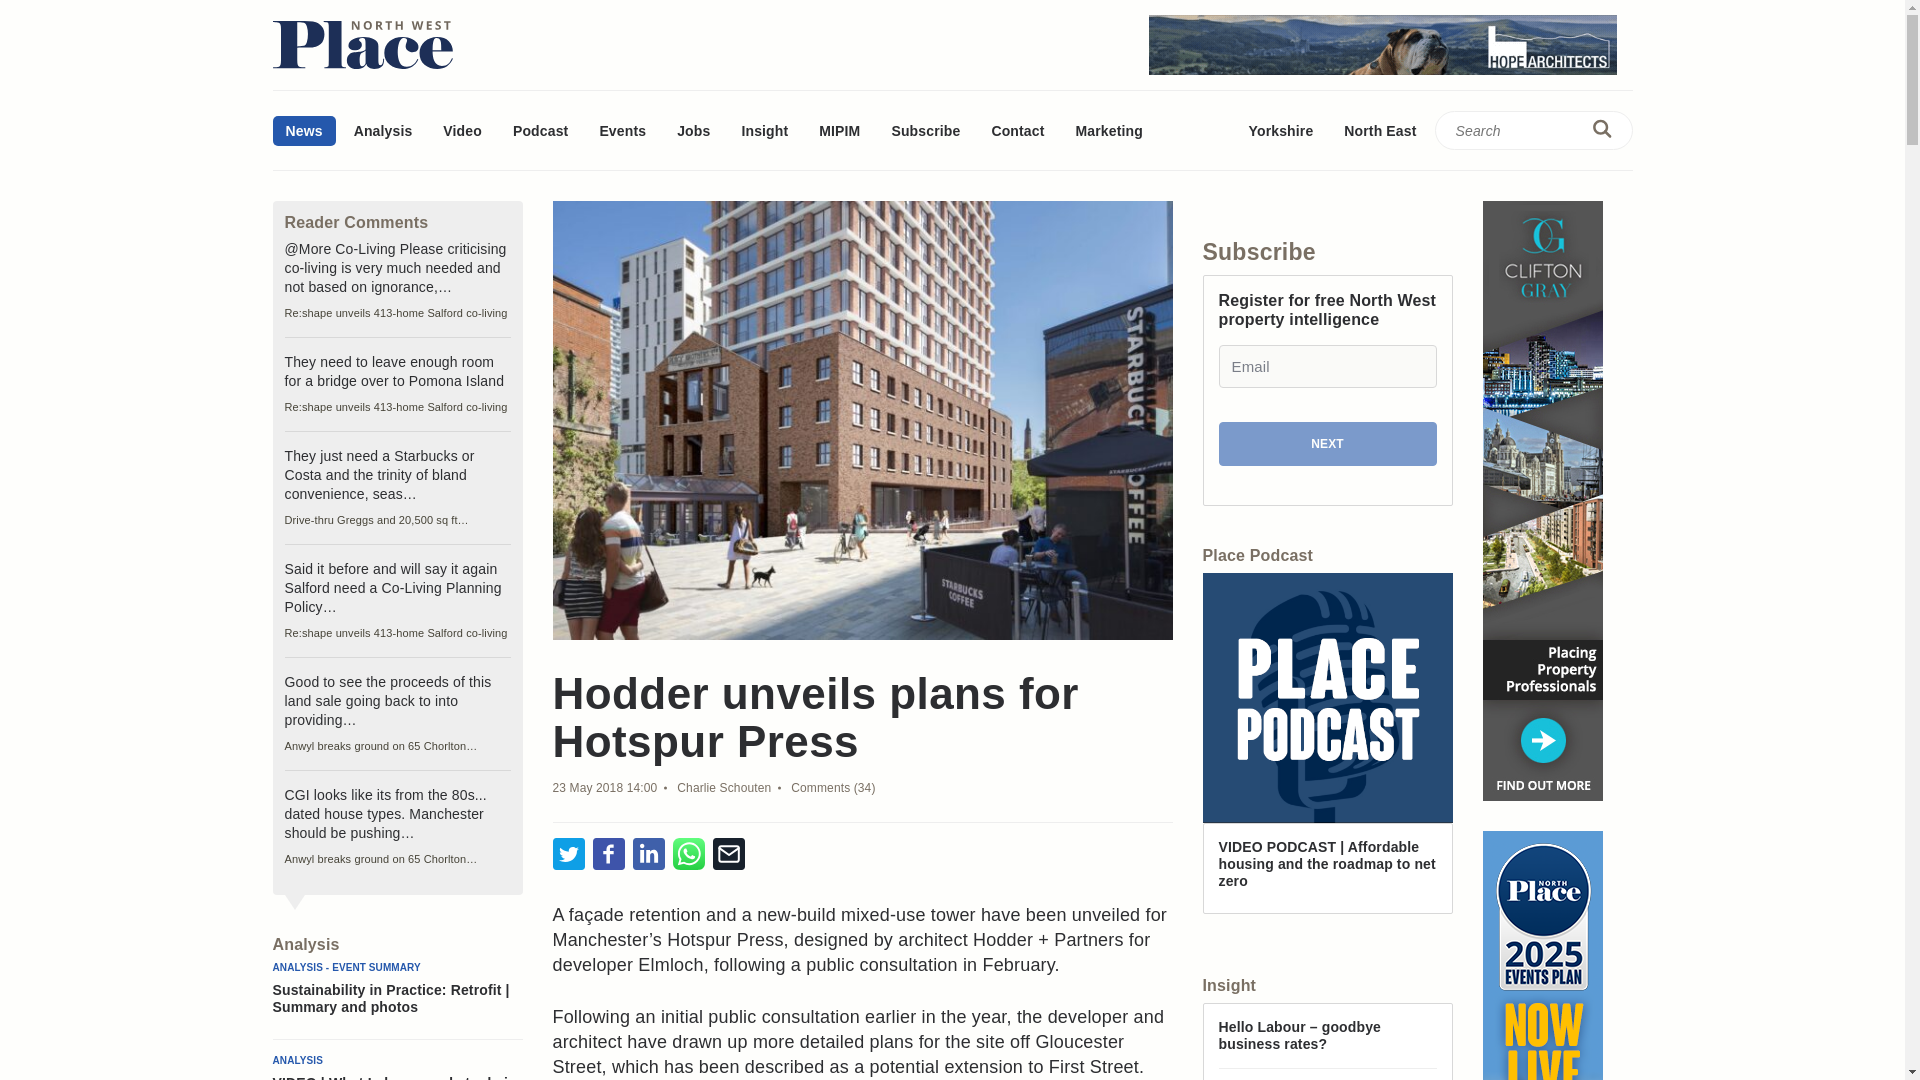  Describe the element at coordinates (728, 855) in the screenshot. I see `Share by Email` at that location.